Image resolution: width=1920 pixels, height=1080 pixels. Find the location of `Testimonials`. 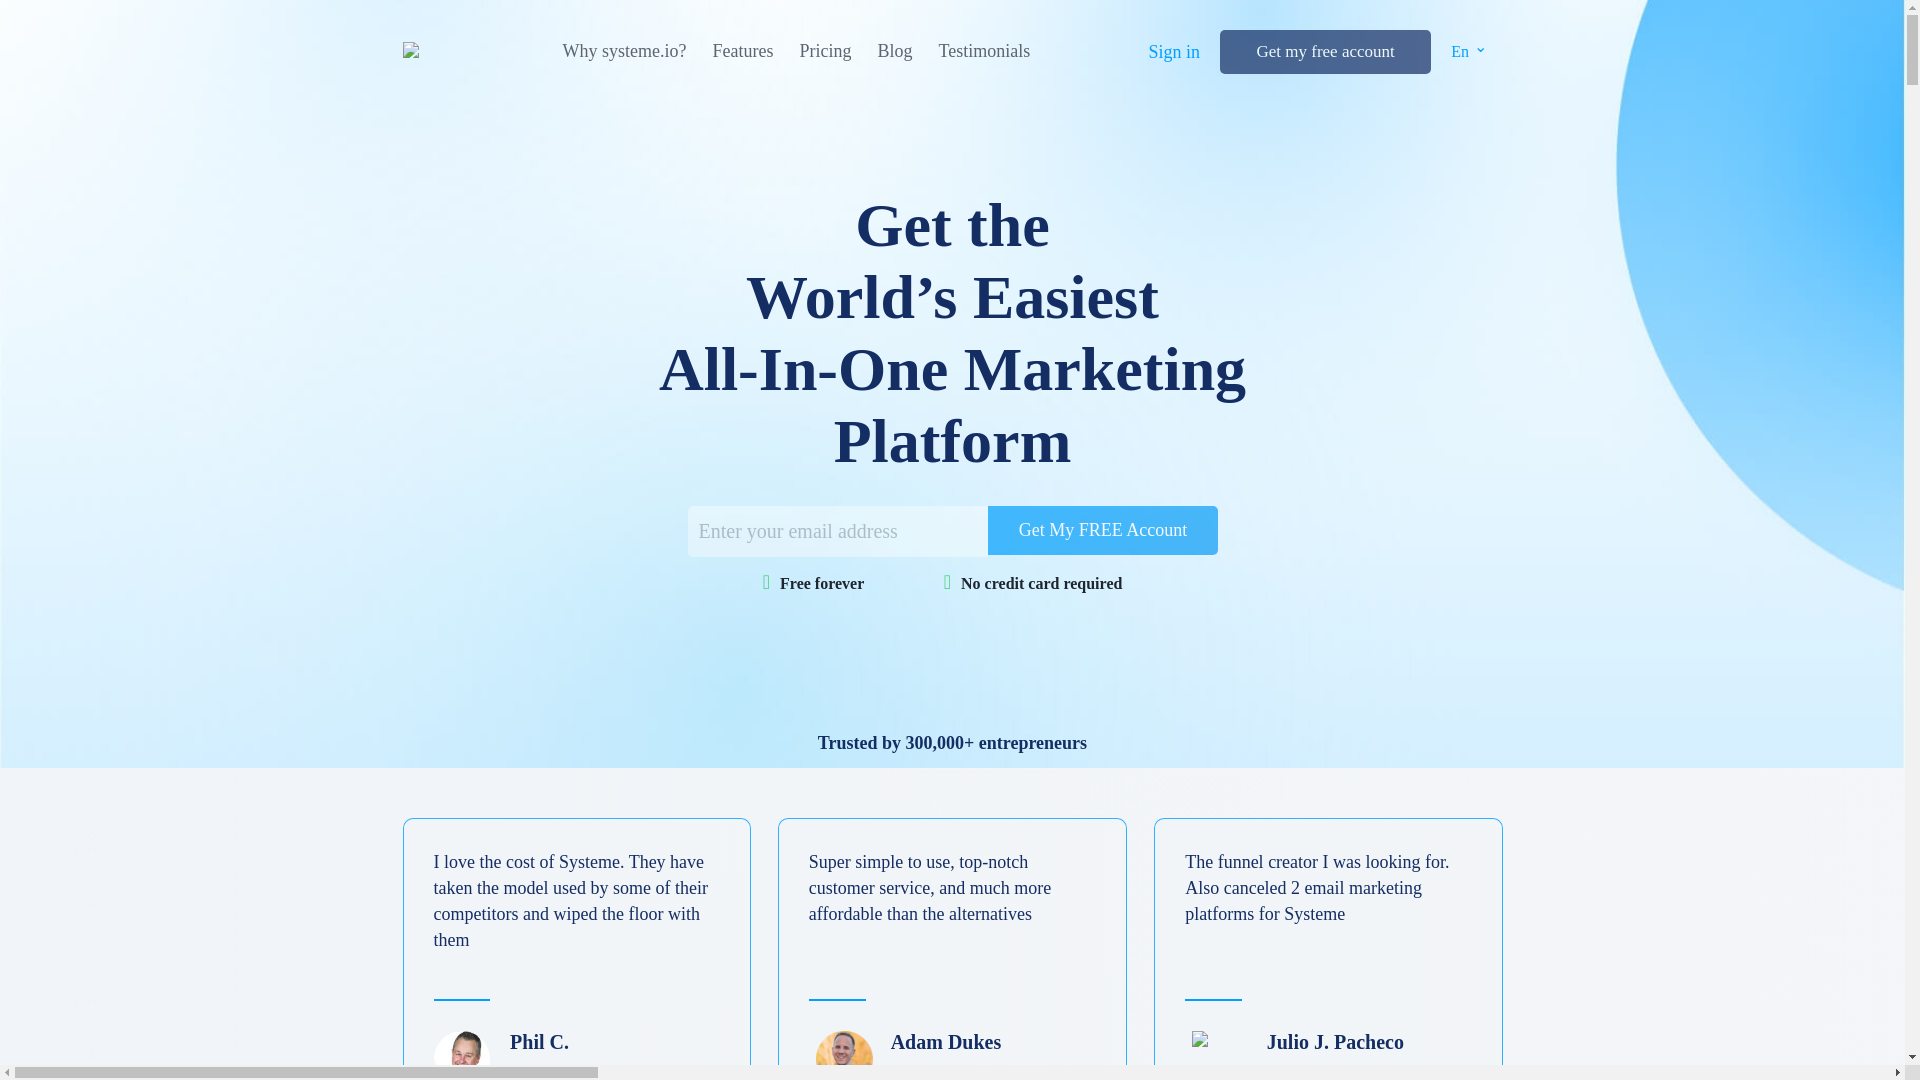

Testimonials is located at coordinates (984, 51).